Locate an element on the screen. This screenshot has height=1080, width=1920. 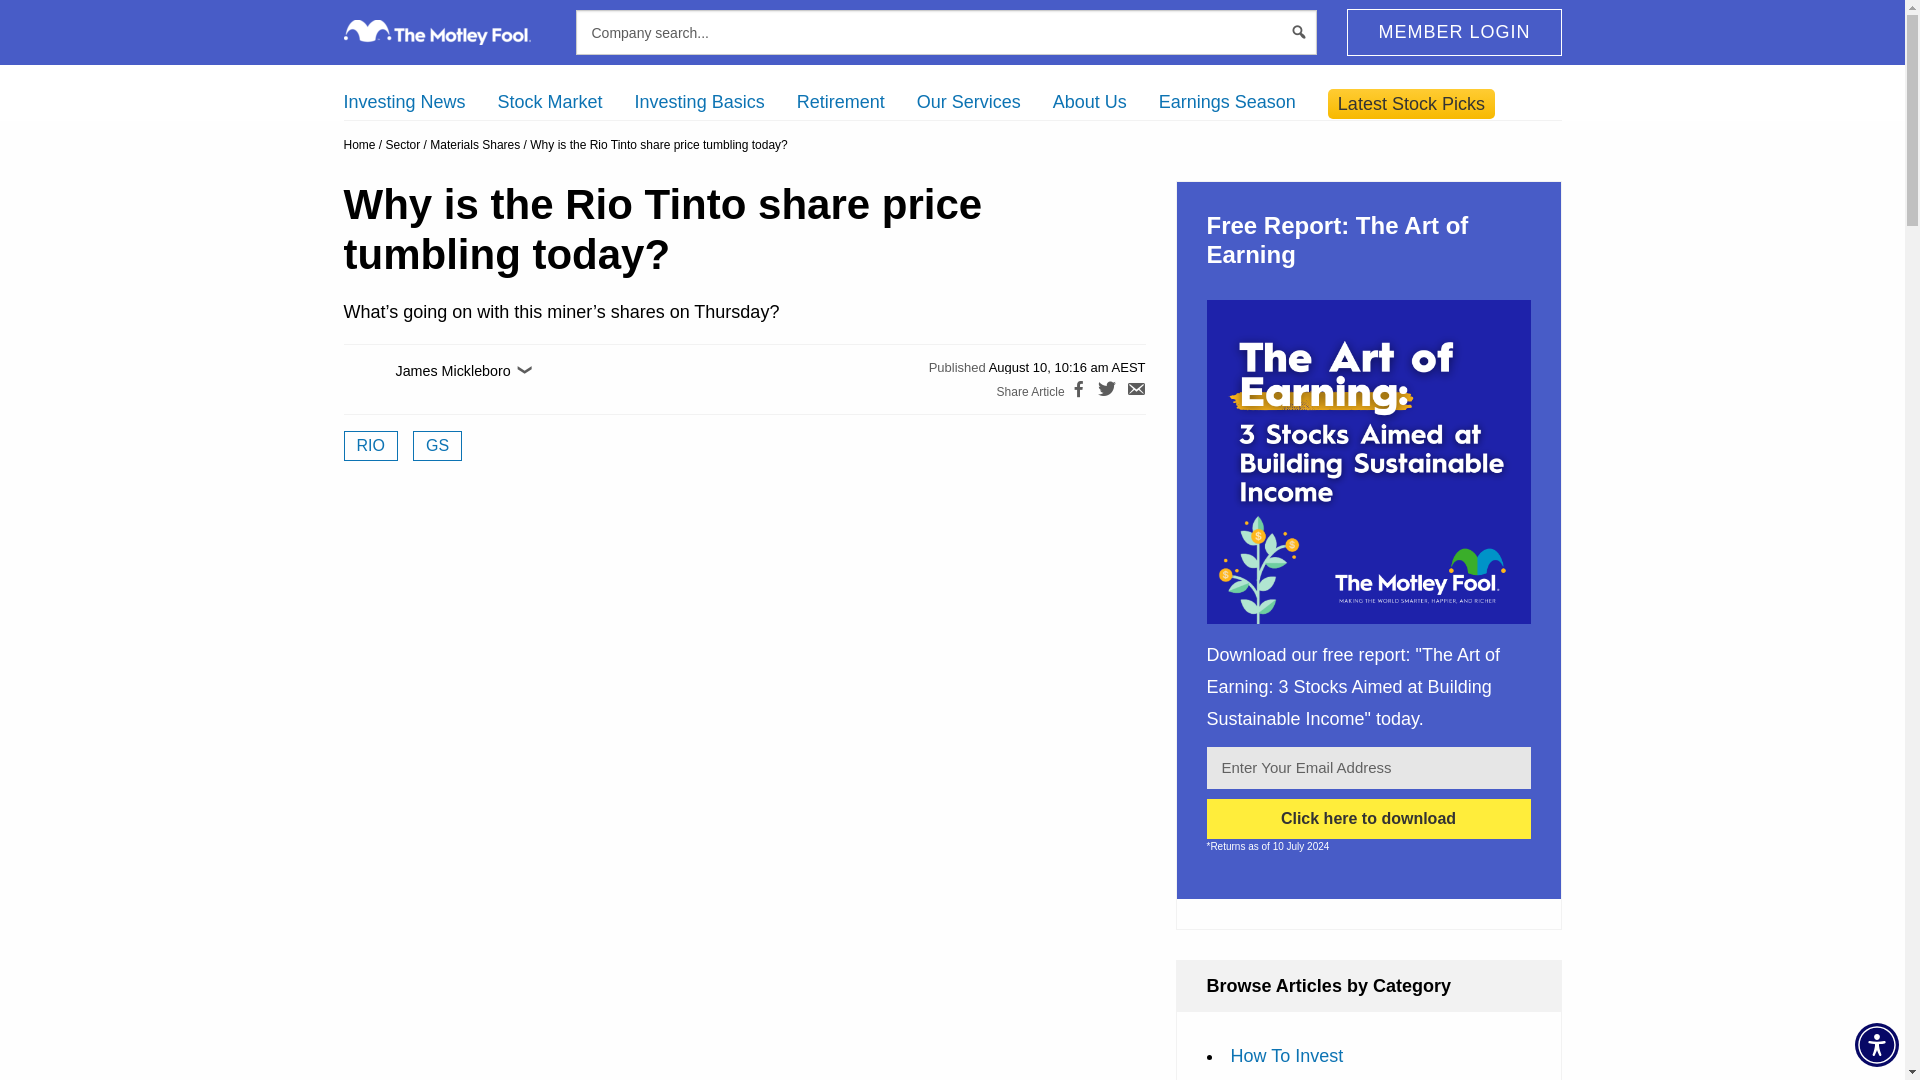
See more articles about GS is located at coordinates (437, 446).